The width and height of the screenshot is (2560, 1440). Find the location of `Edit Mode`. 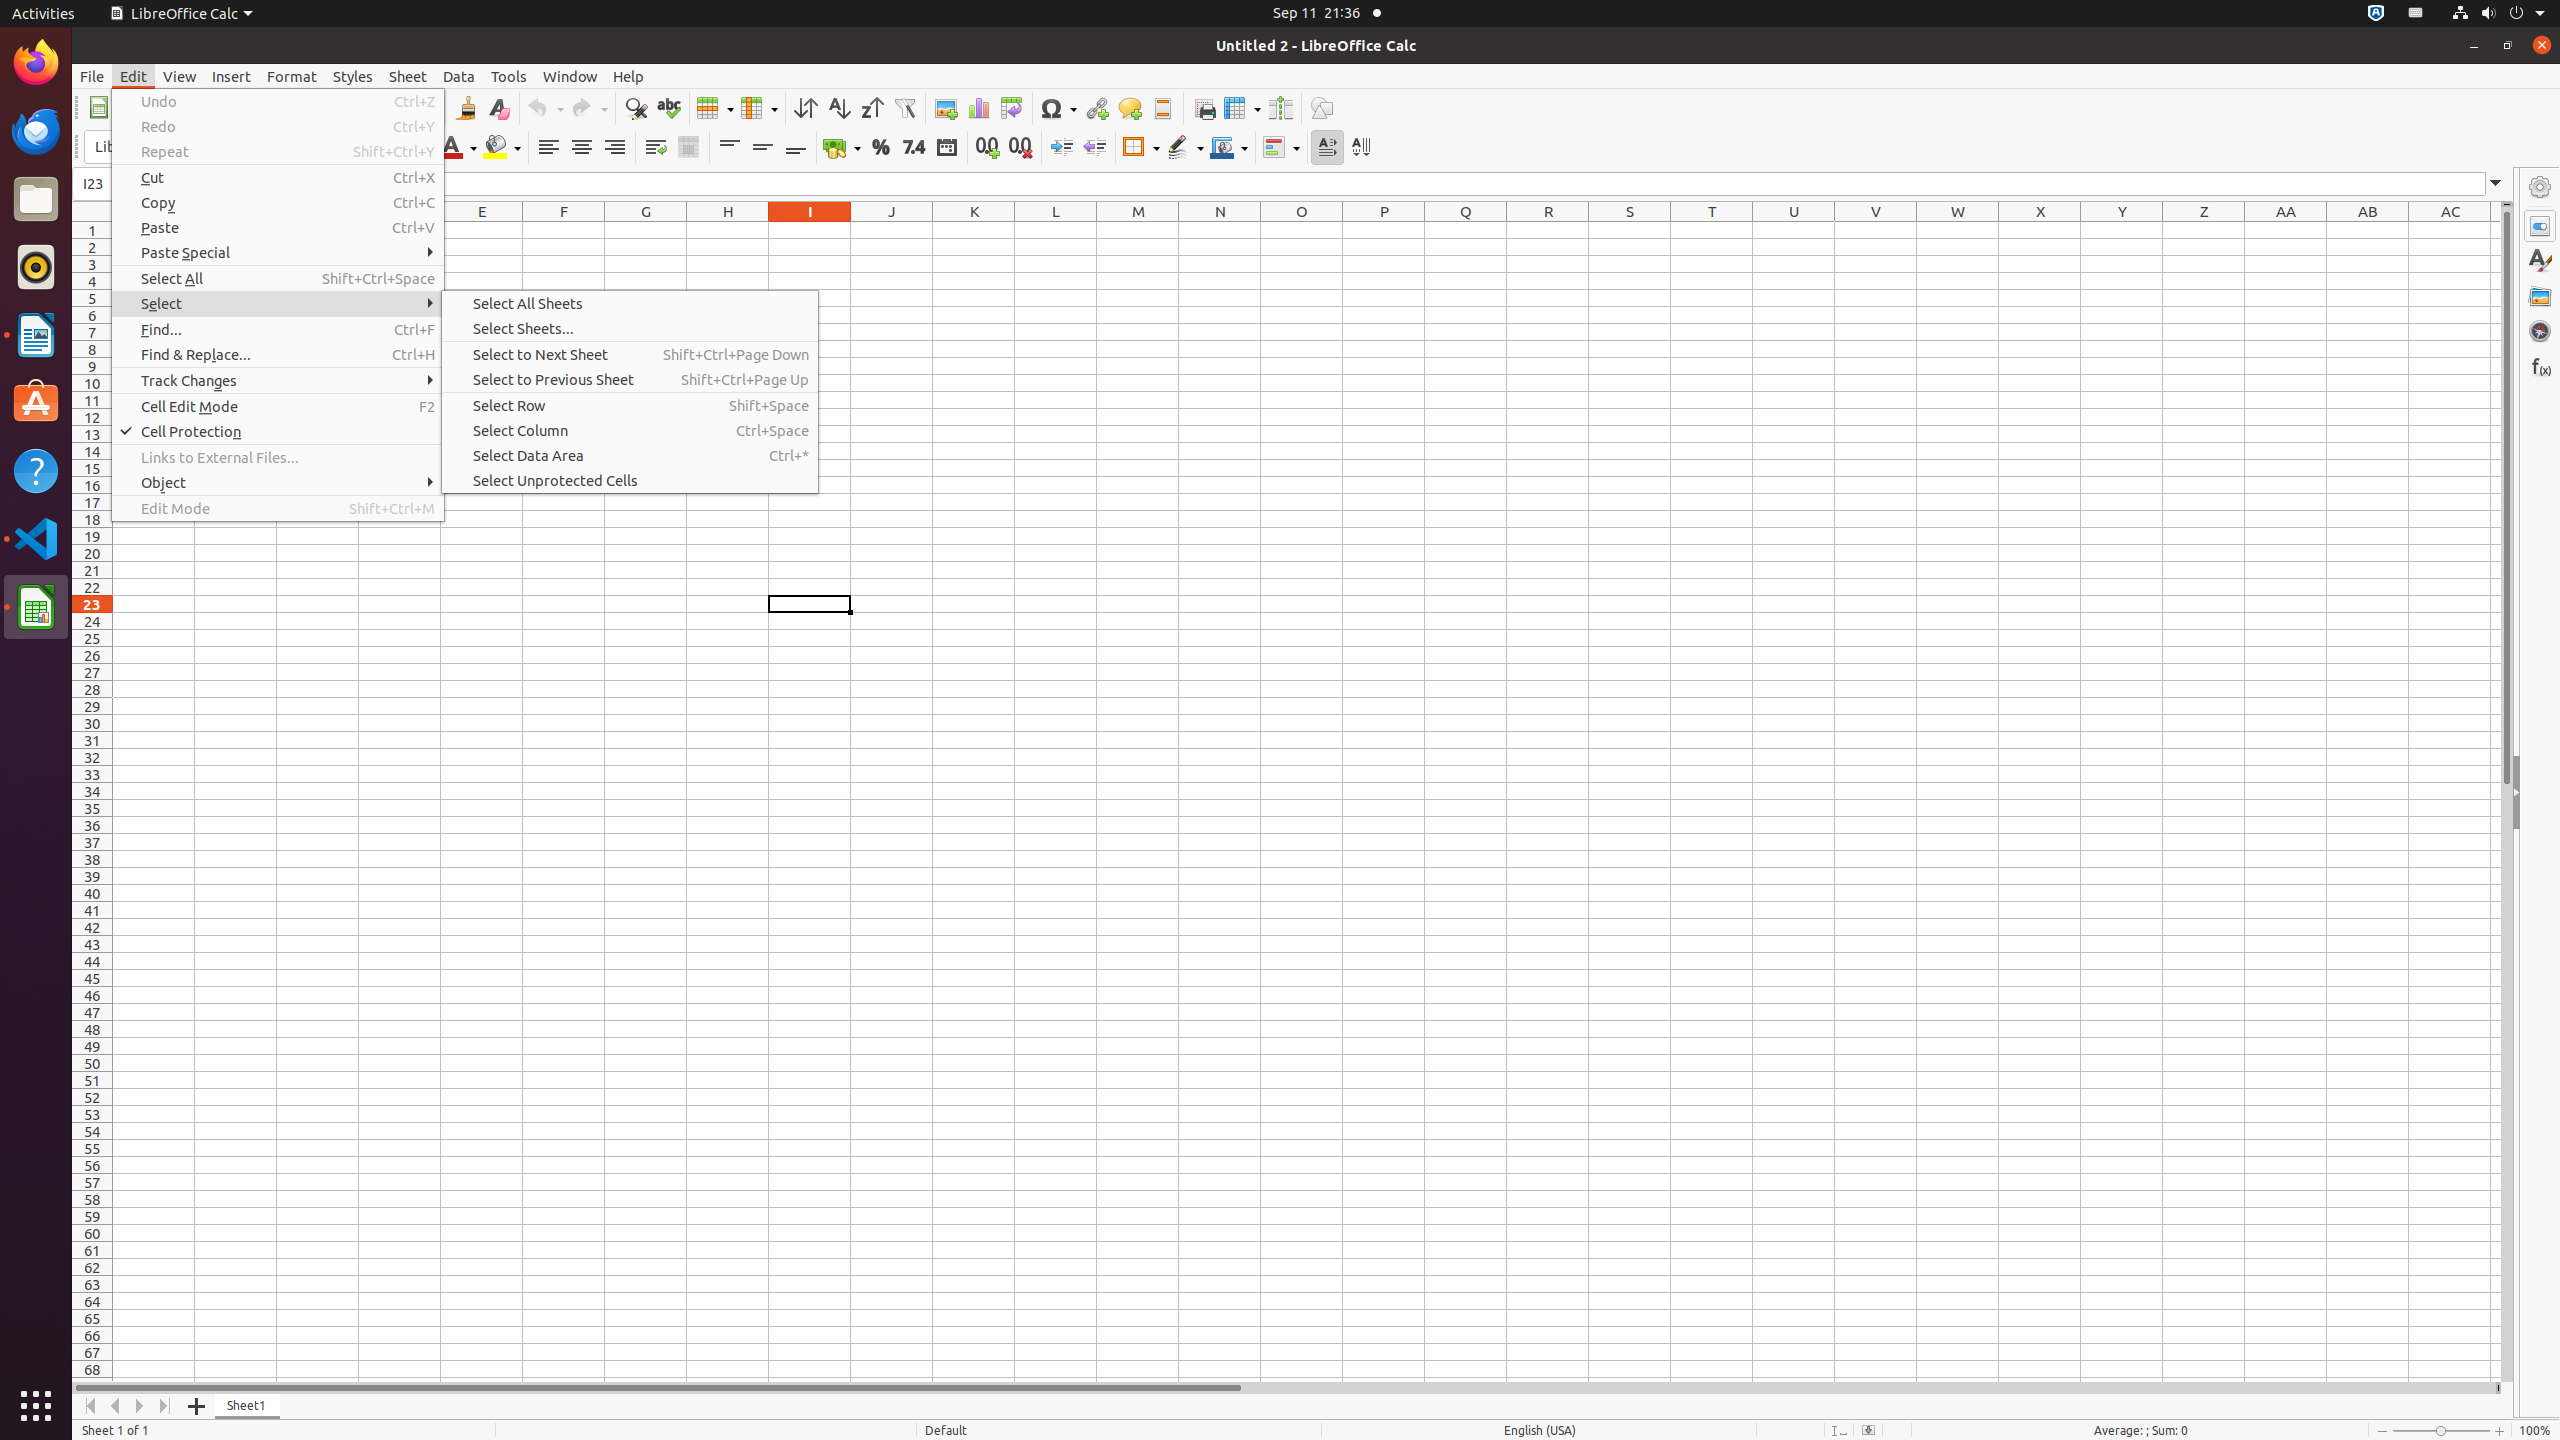

Edit Mode is located at coordinates (278, 508).